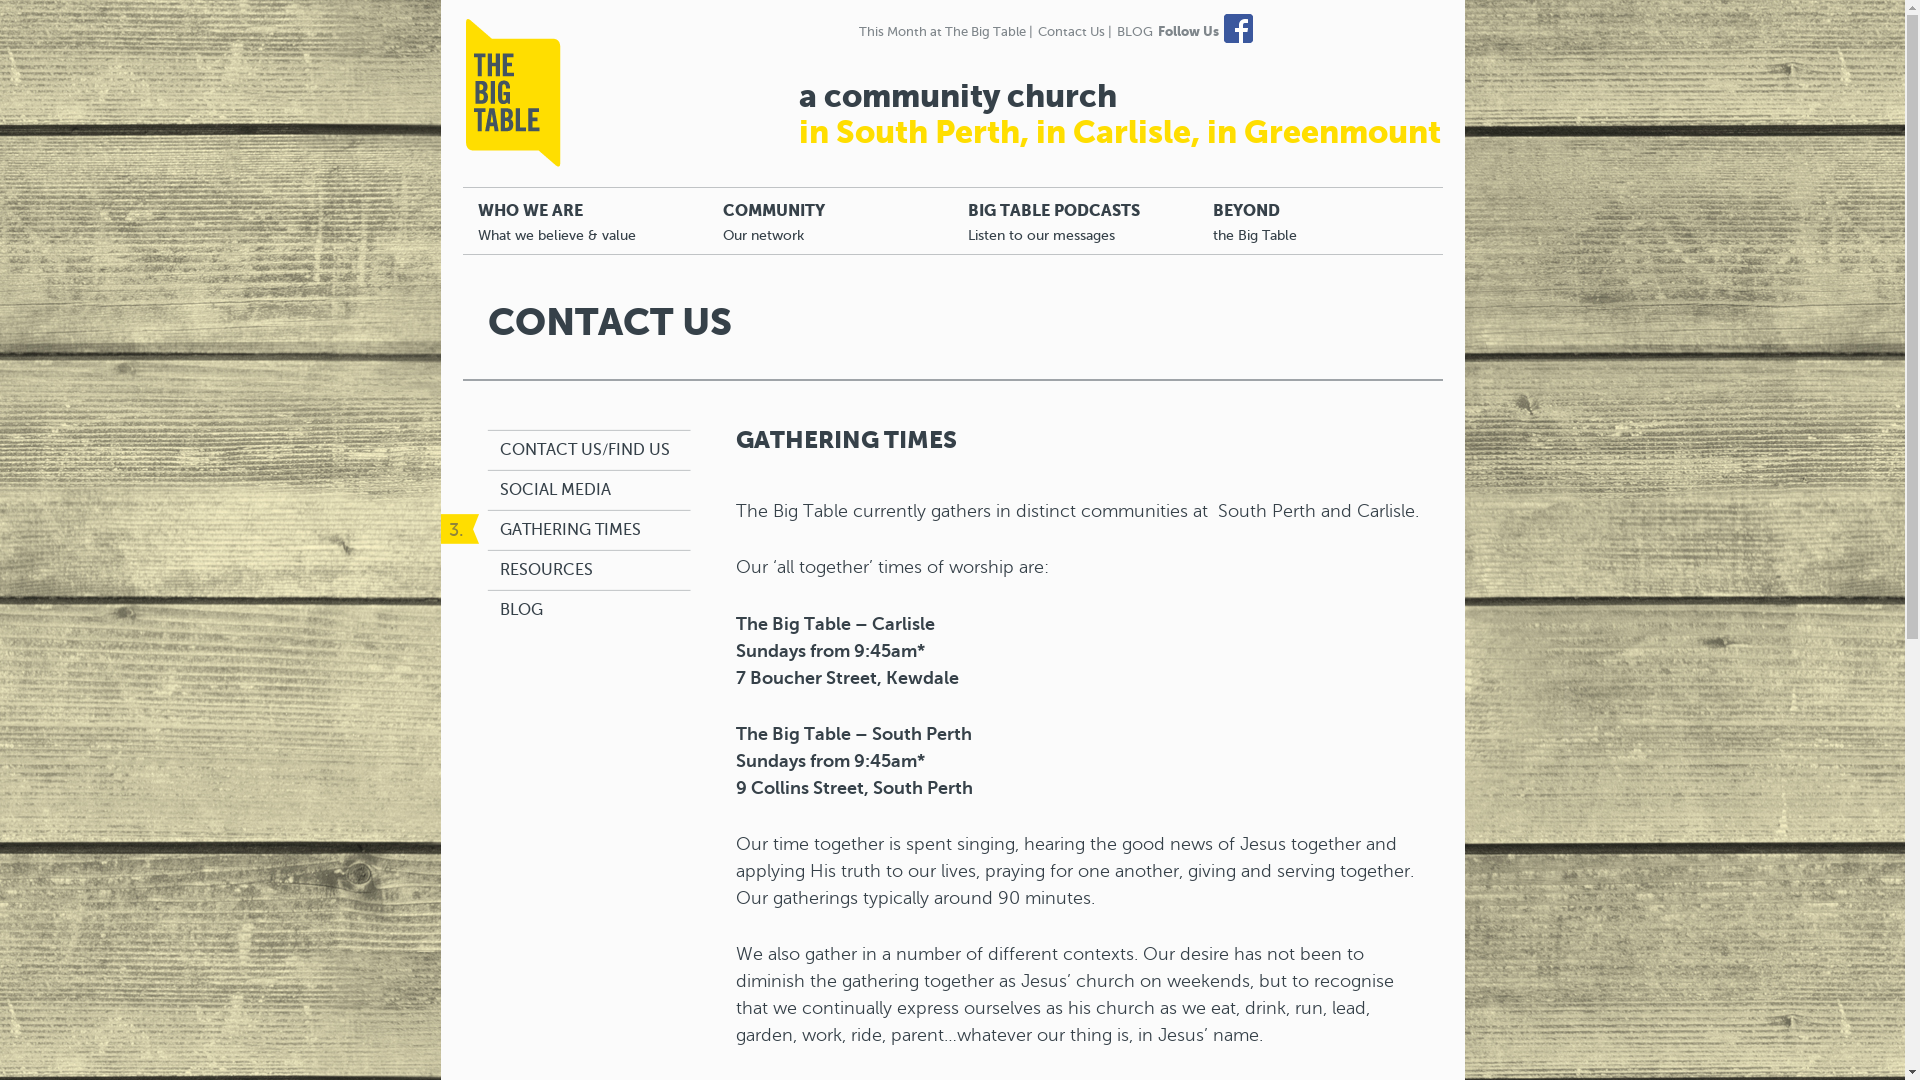 This screenshot has height=1080, width=1920. I want to click on RESOURCES, so click(546, 570).